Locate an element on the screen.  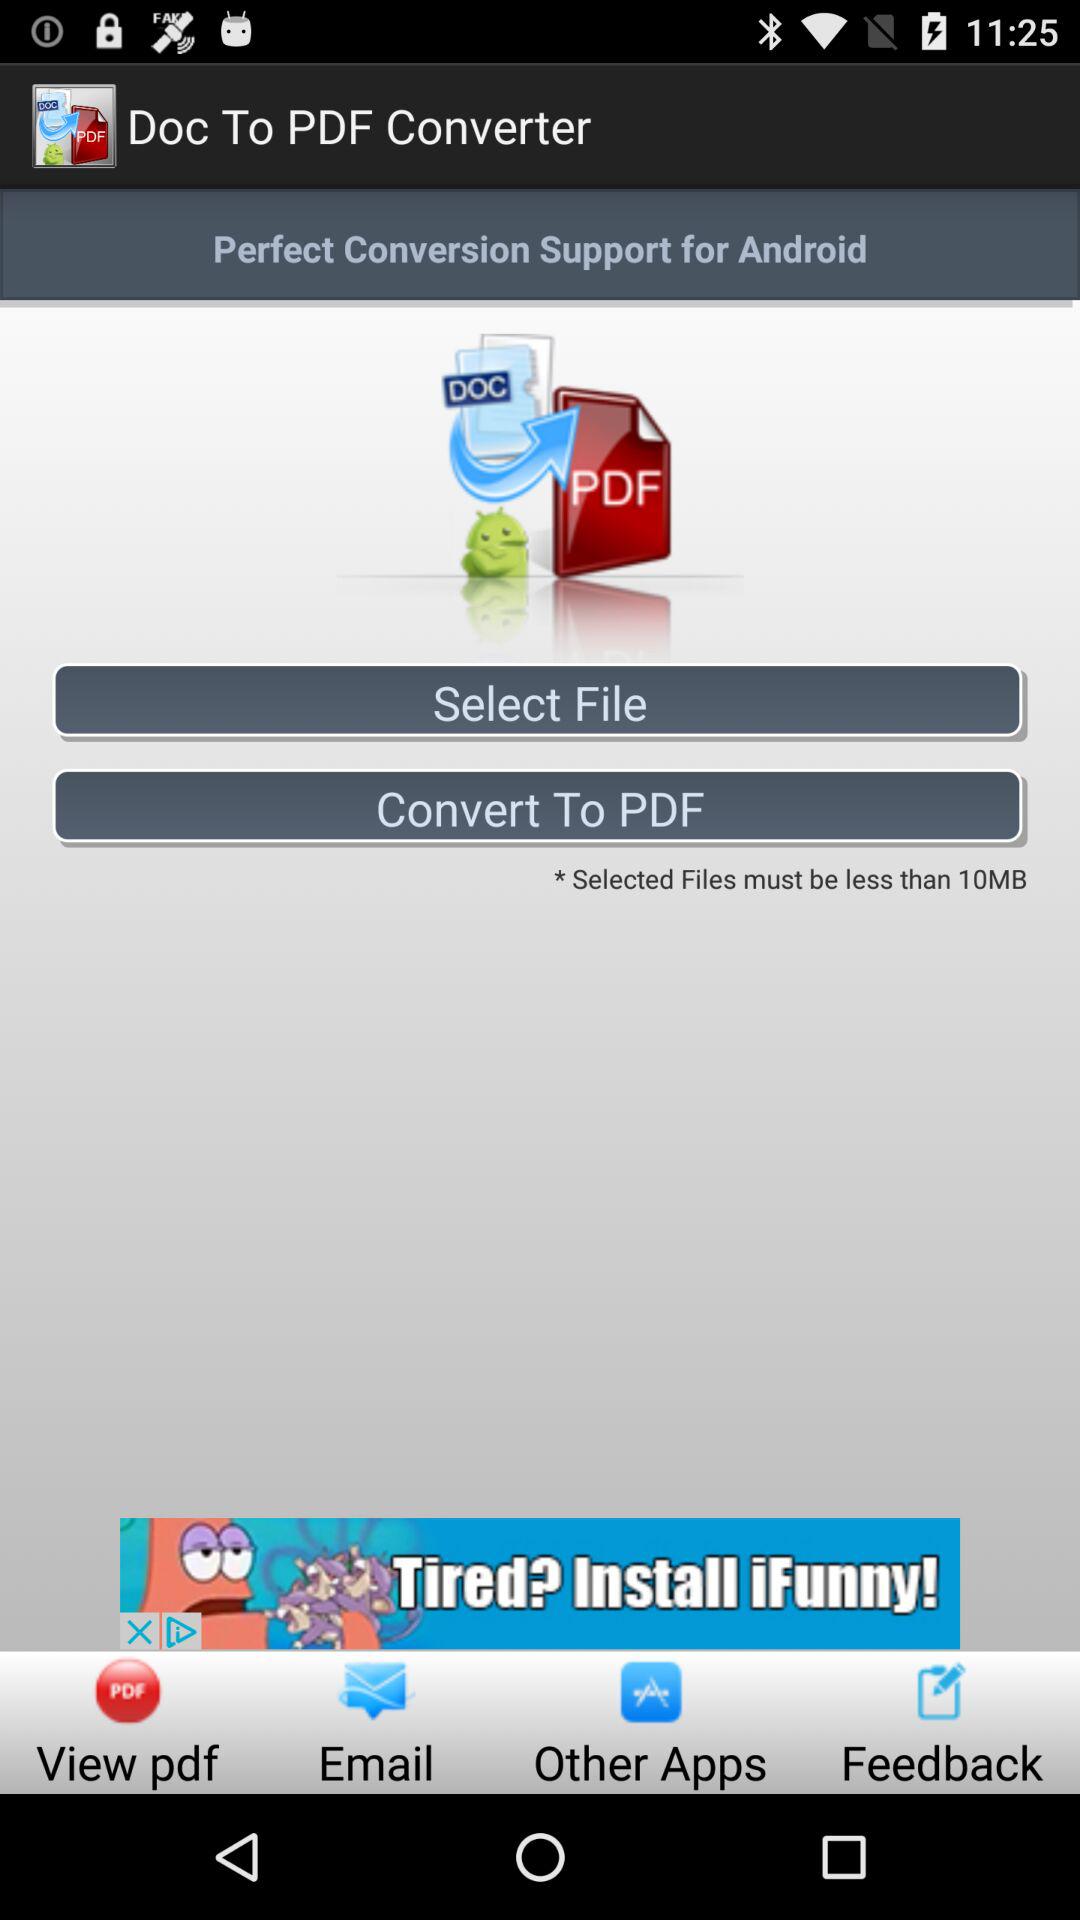
advertisement page is located at coordinates (540, 1584).